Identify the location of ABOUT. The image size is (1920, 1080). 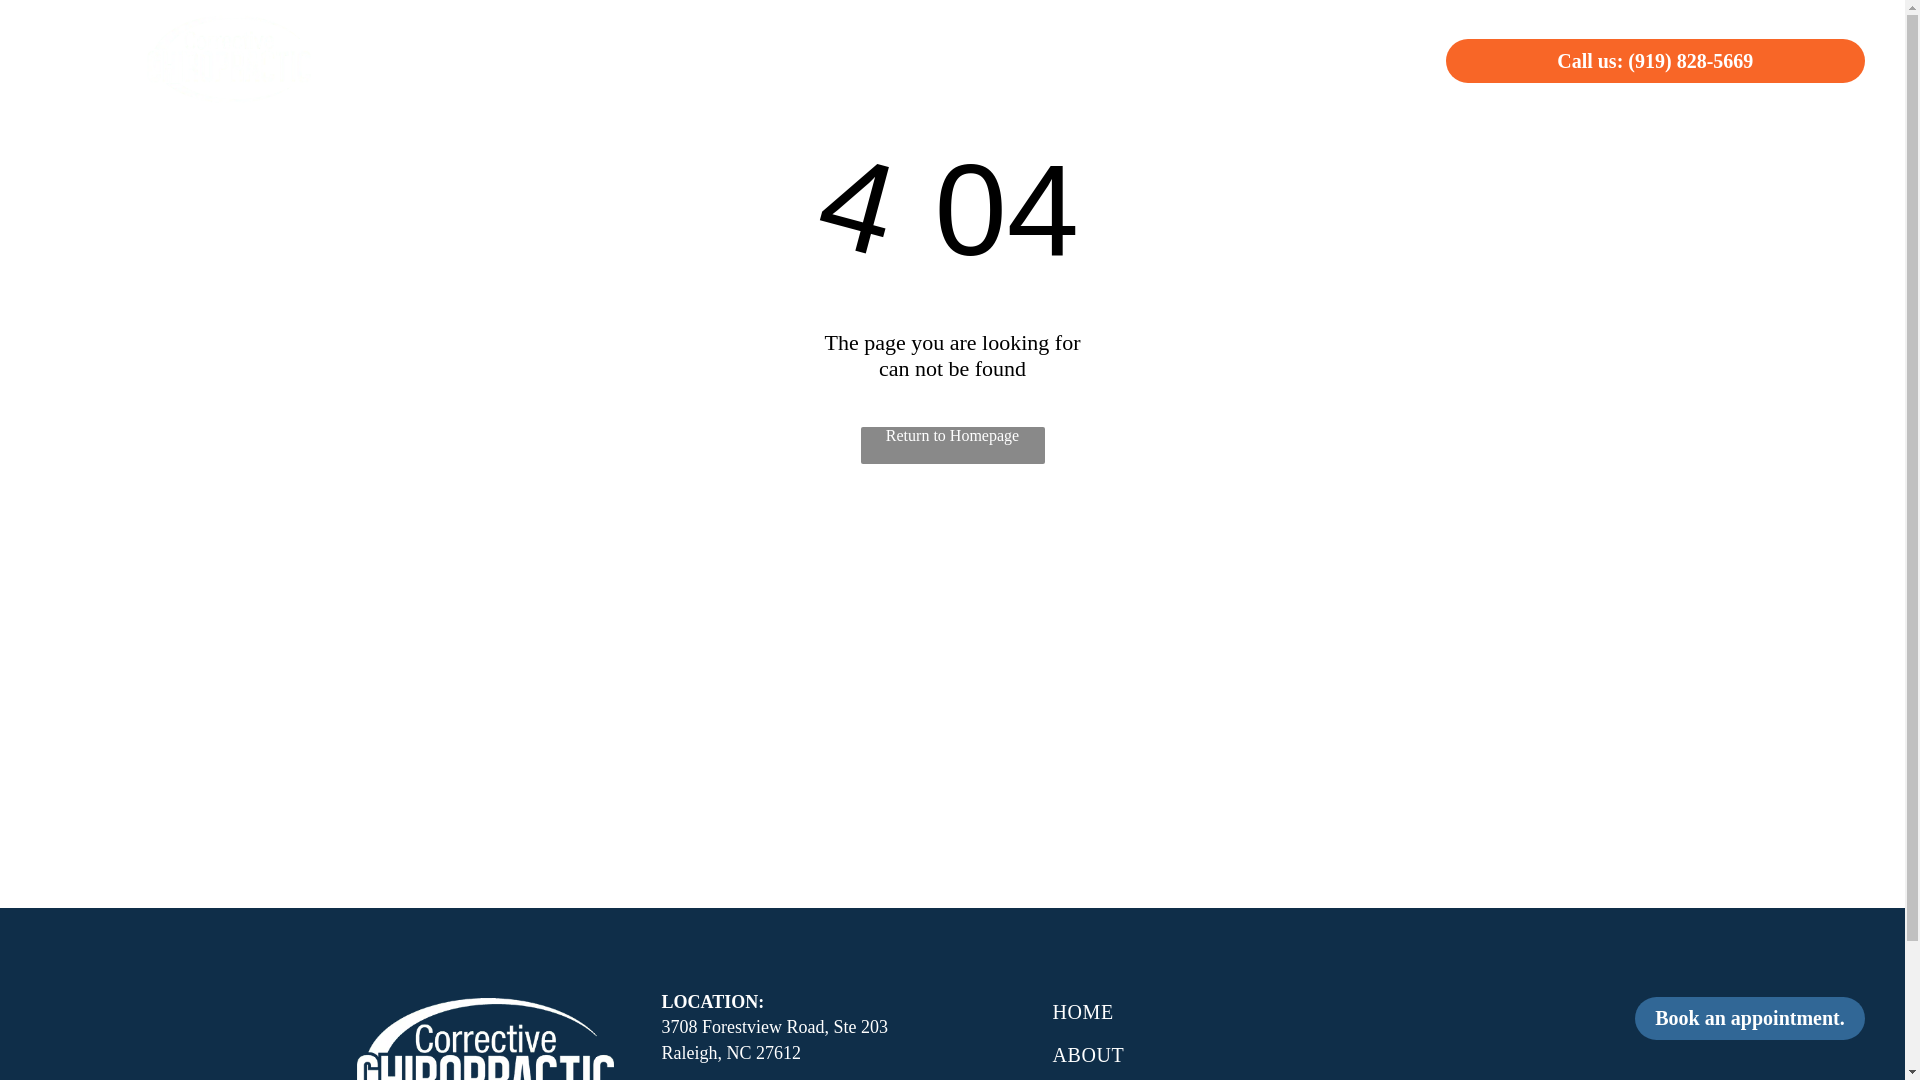
(1024, 59).